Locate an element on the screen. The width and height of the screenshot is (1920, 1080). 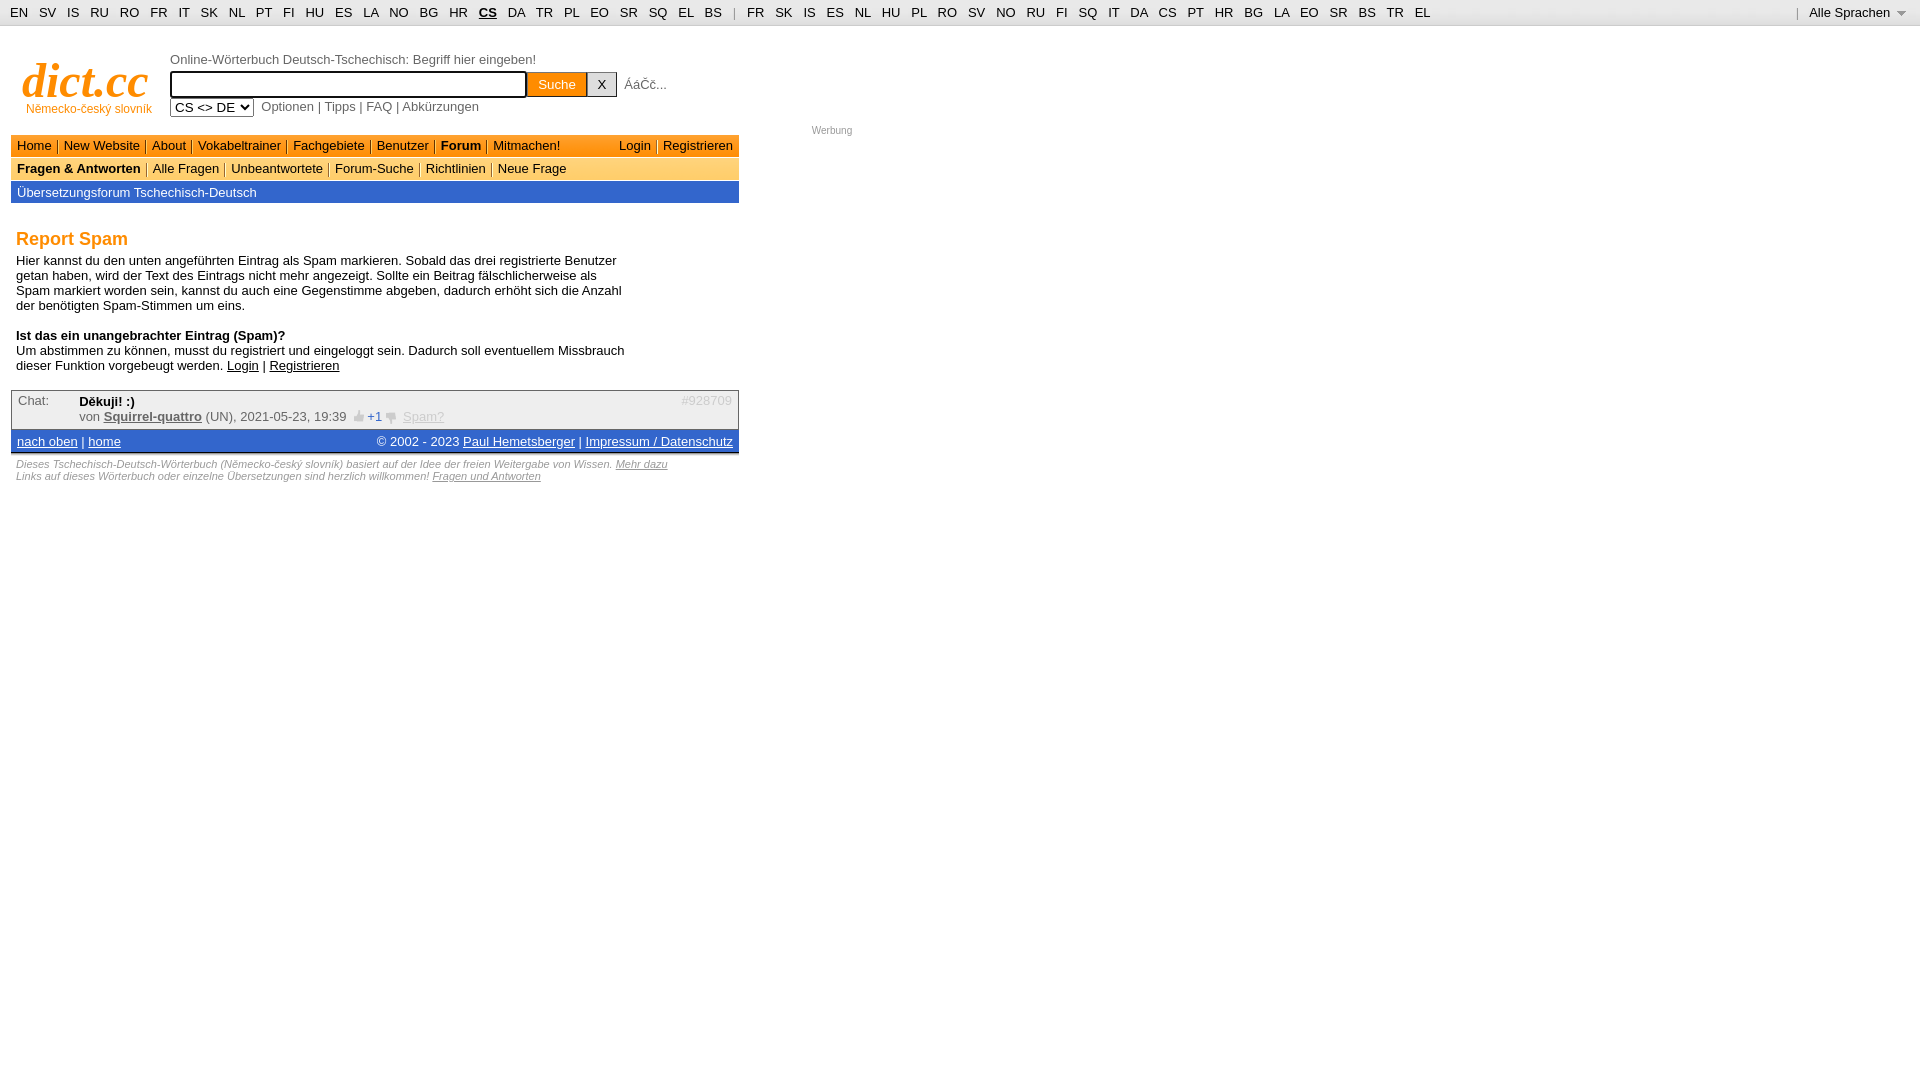
Unbeantwortete is located at coordinates (277, 168).